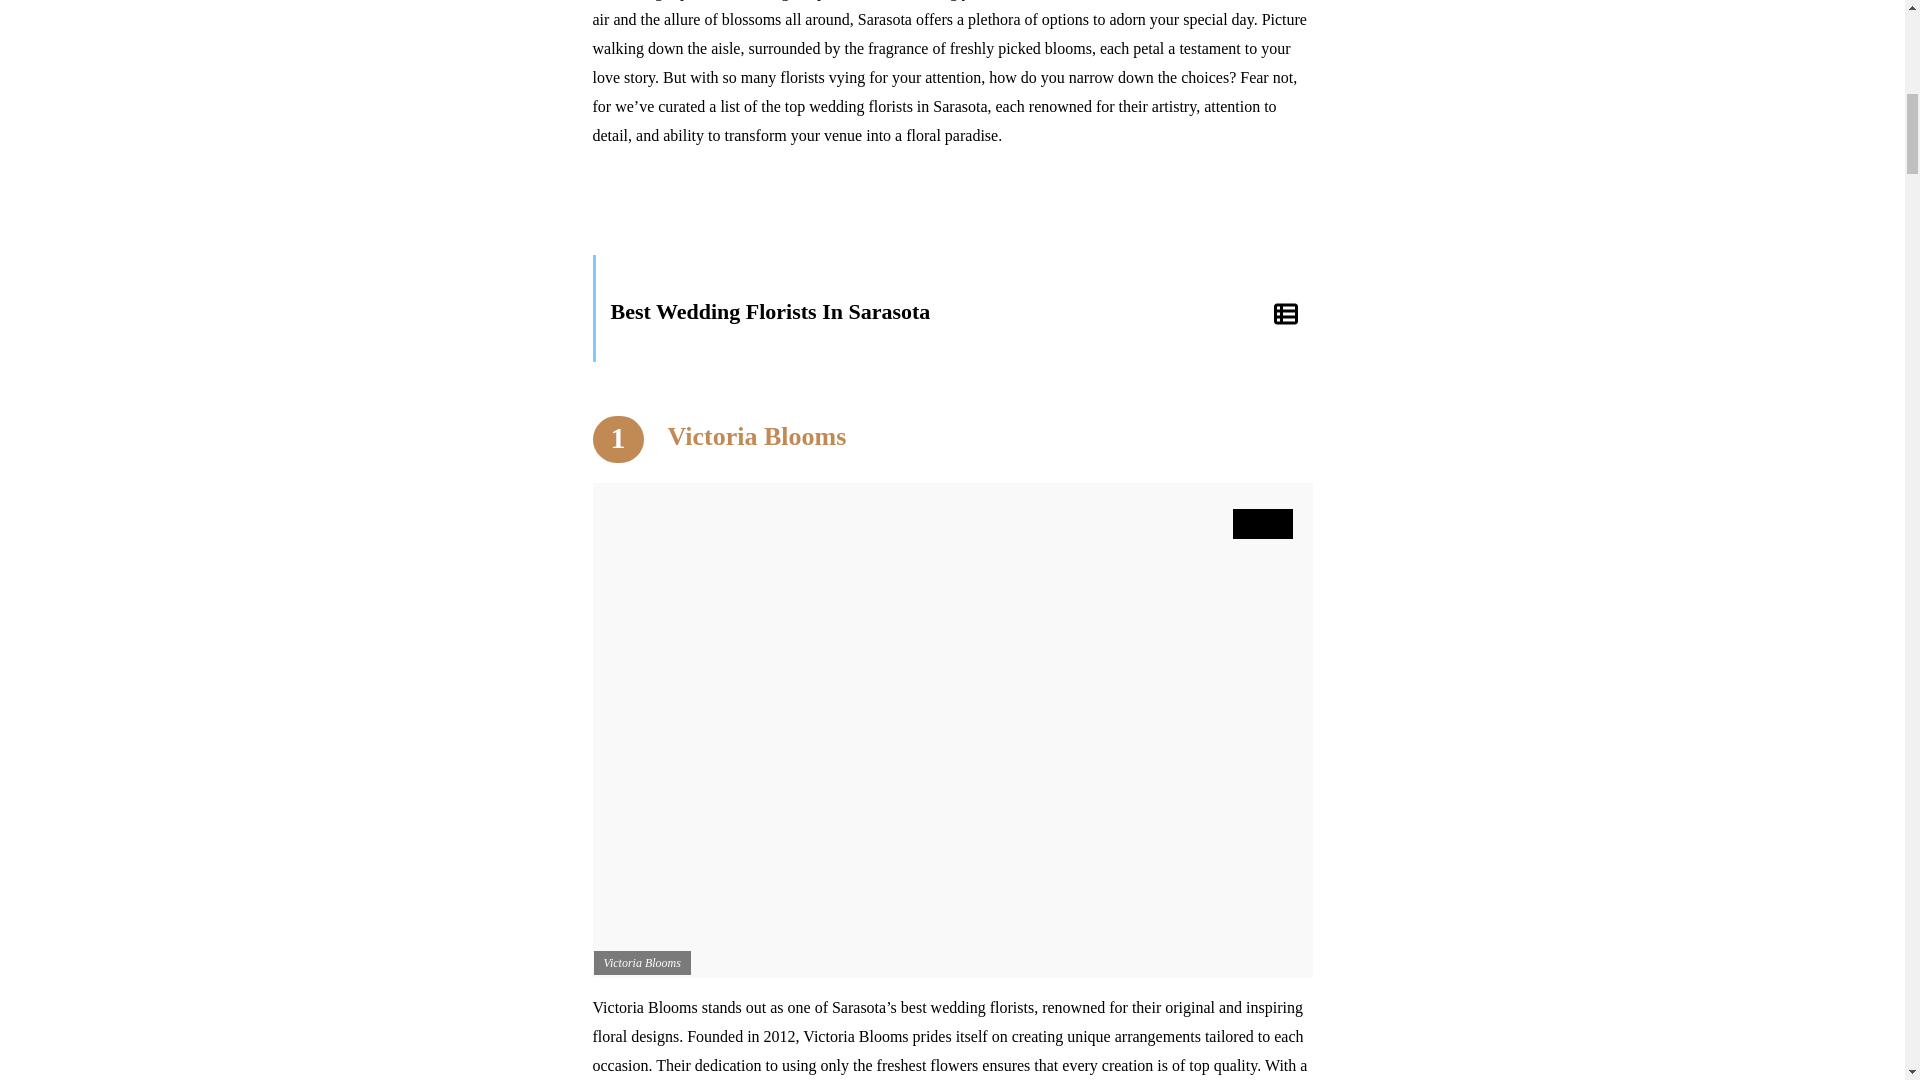 This screenshot has height=1080, width=1920. What do you see at coordinates (1262, 523) in the screenshot?
I see `Pin it` at bounding box center [1262, 523].